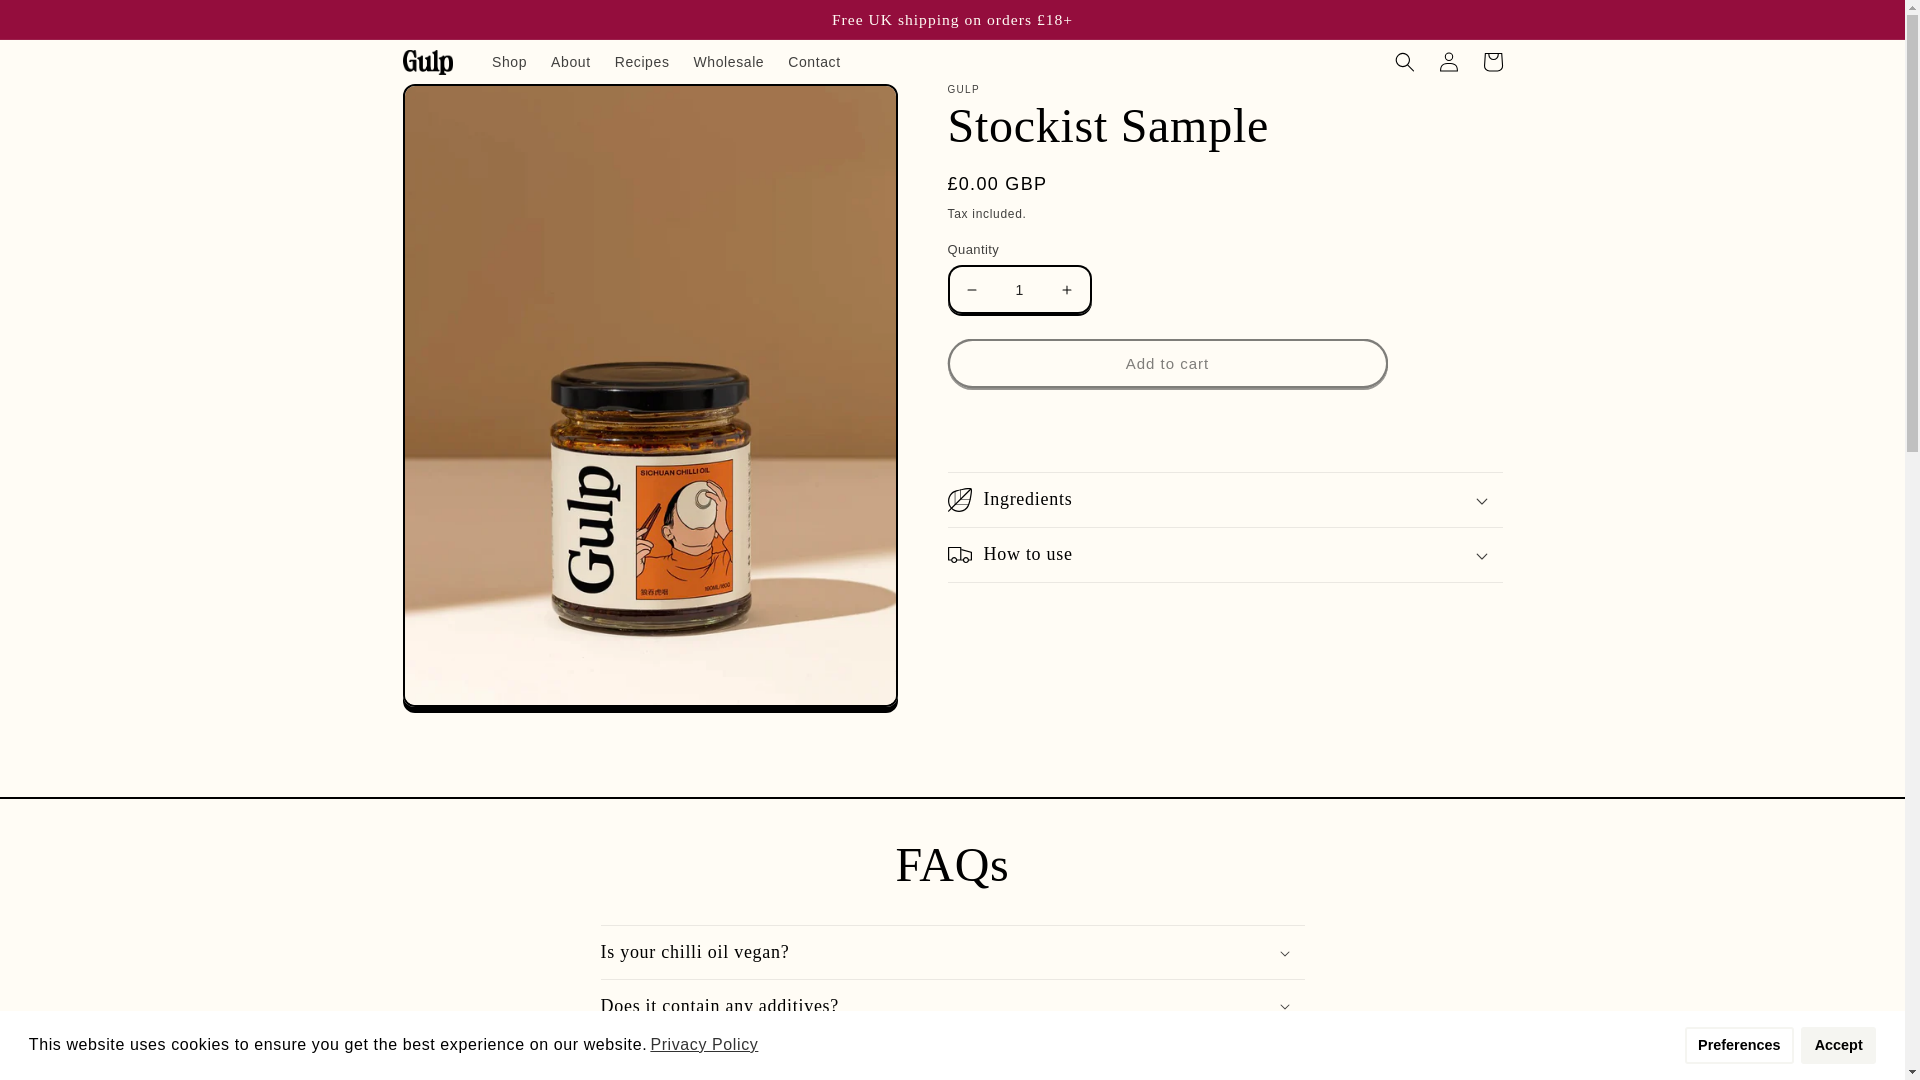  Describe the element at coordinates (1168, 363) in the screenshot. I see `Add to cart` at that location.